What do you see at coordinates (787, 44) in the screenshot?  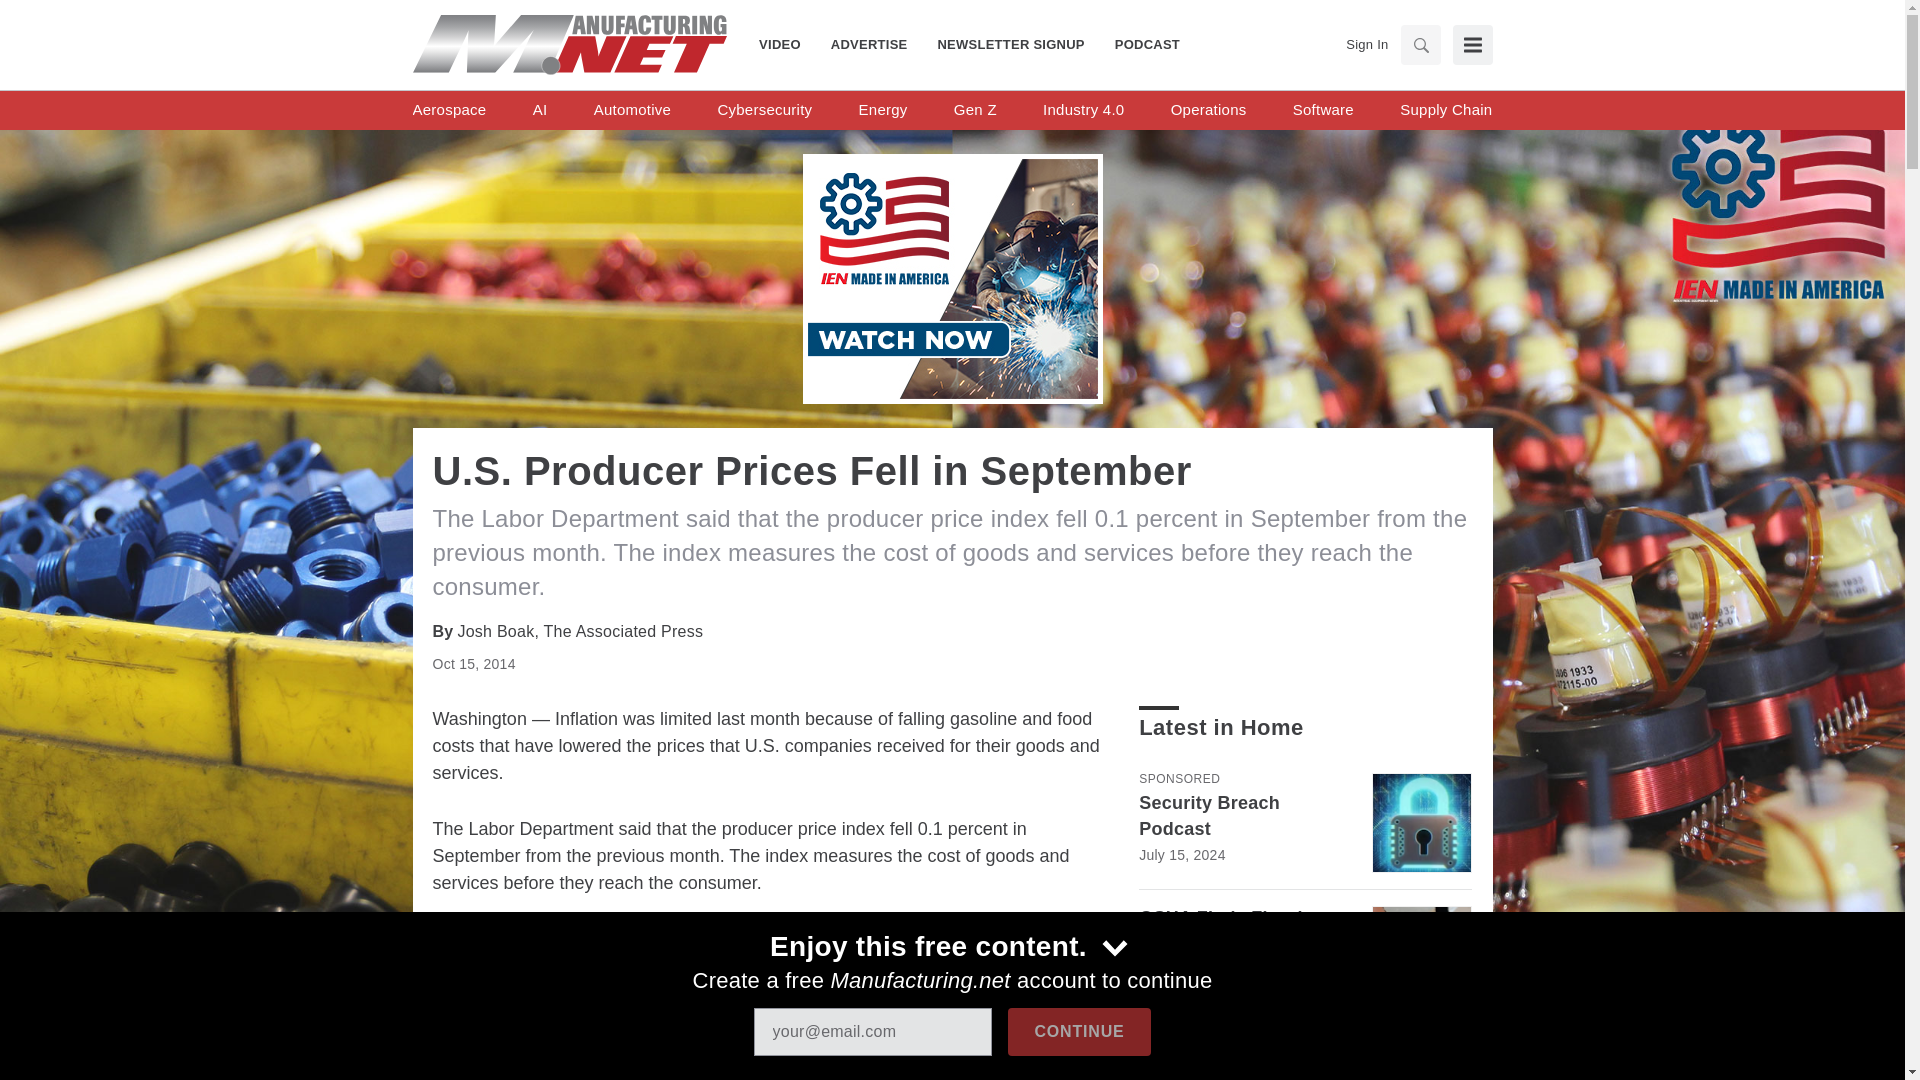 I see `VIDEO` at bounding box center [787, 44].